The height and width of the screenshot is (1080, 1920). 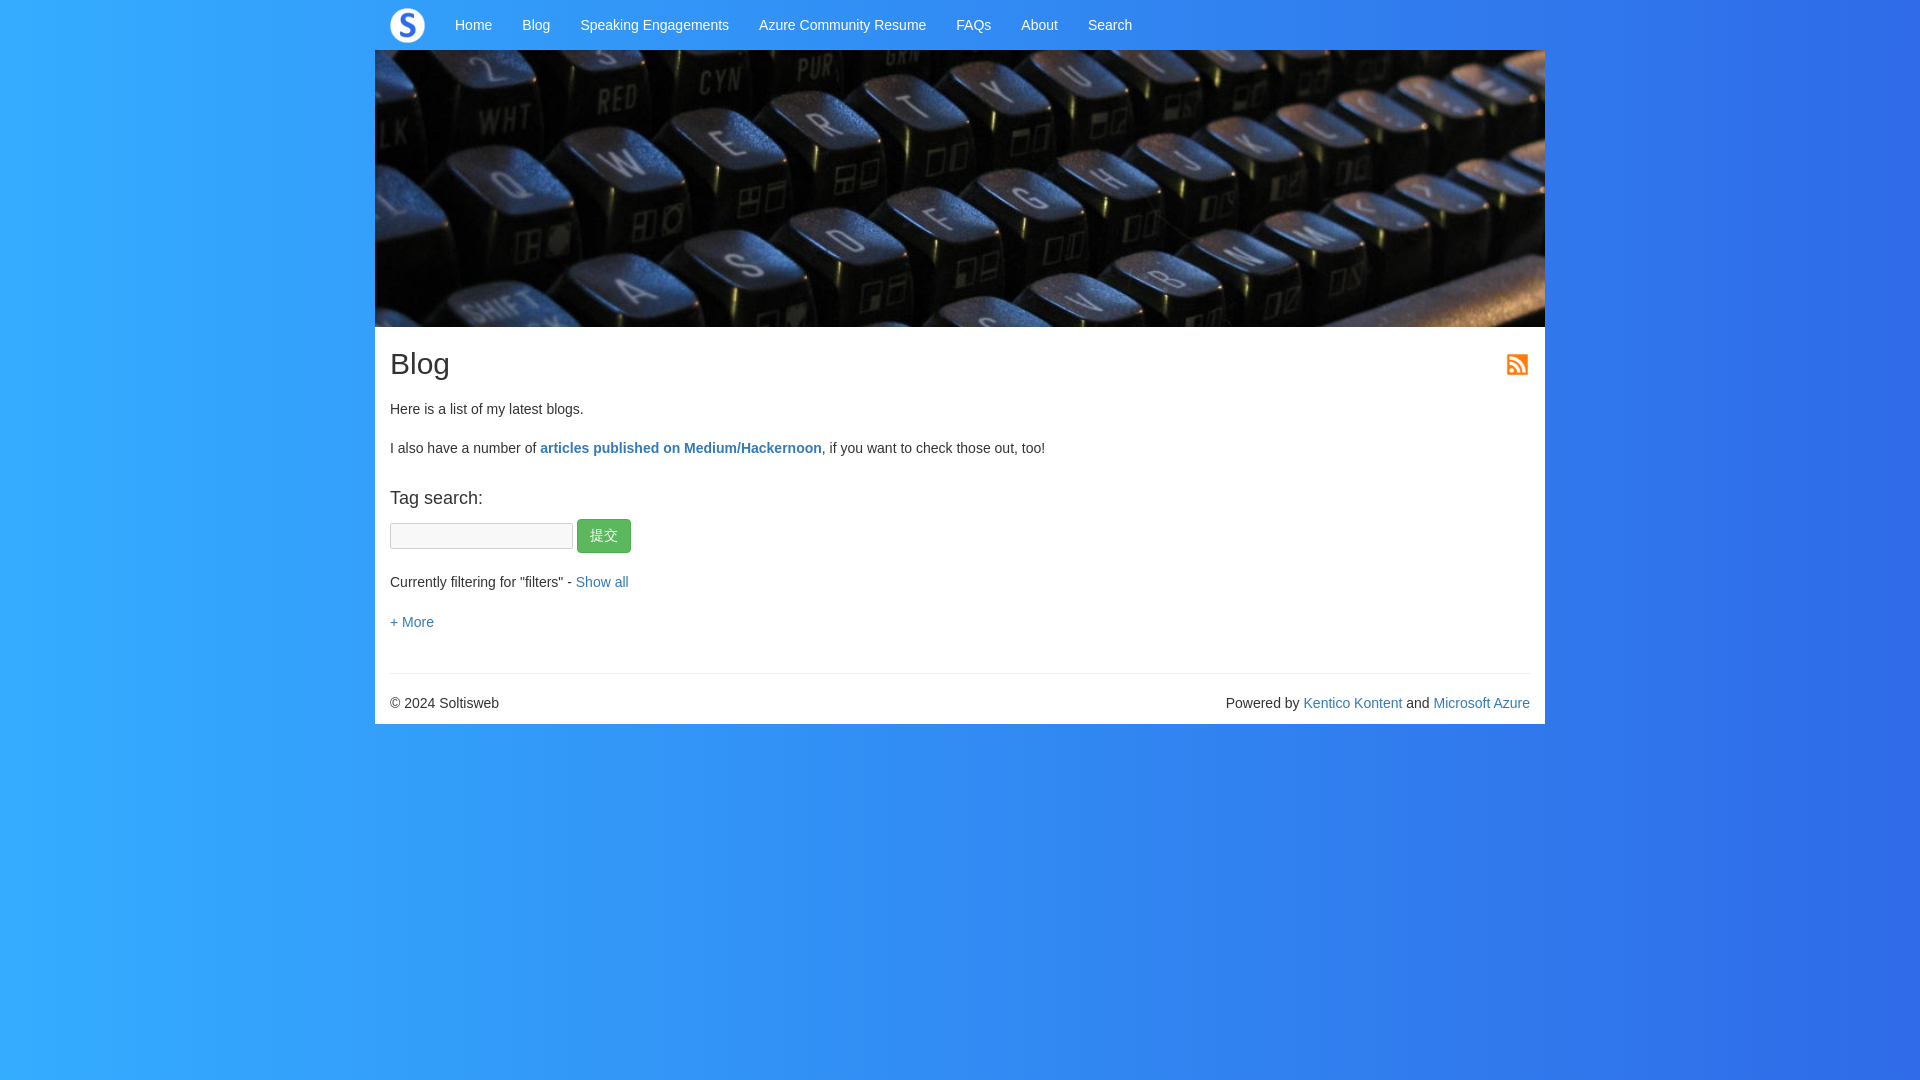 What do you see at coordinates (602, 581) in the screenshot?
I see `Show all` at bounding box center [602, 581].